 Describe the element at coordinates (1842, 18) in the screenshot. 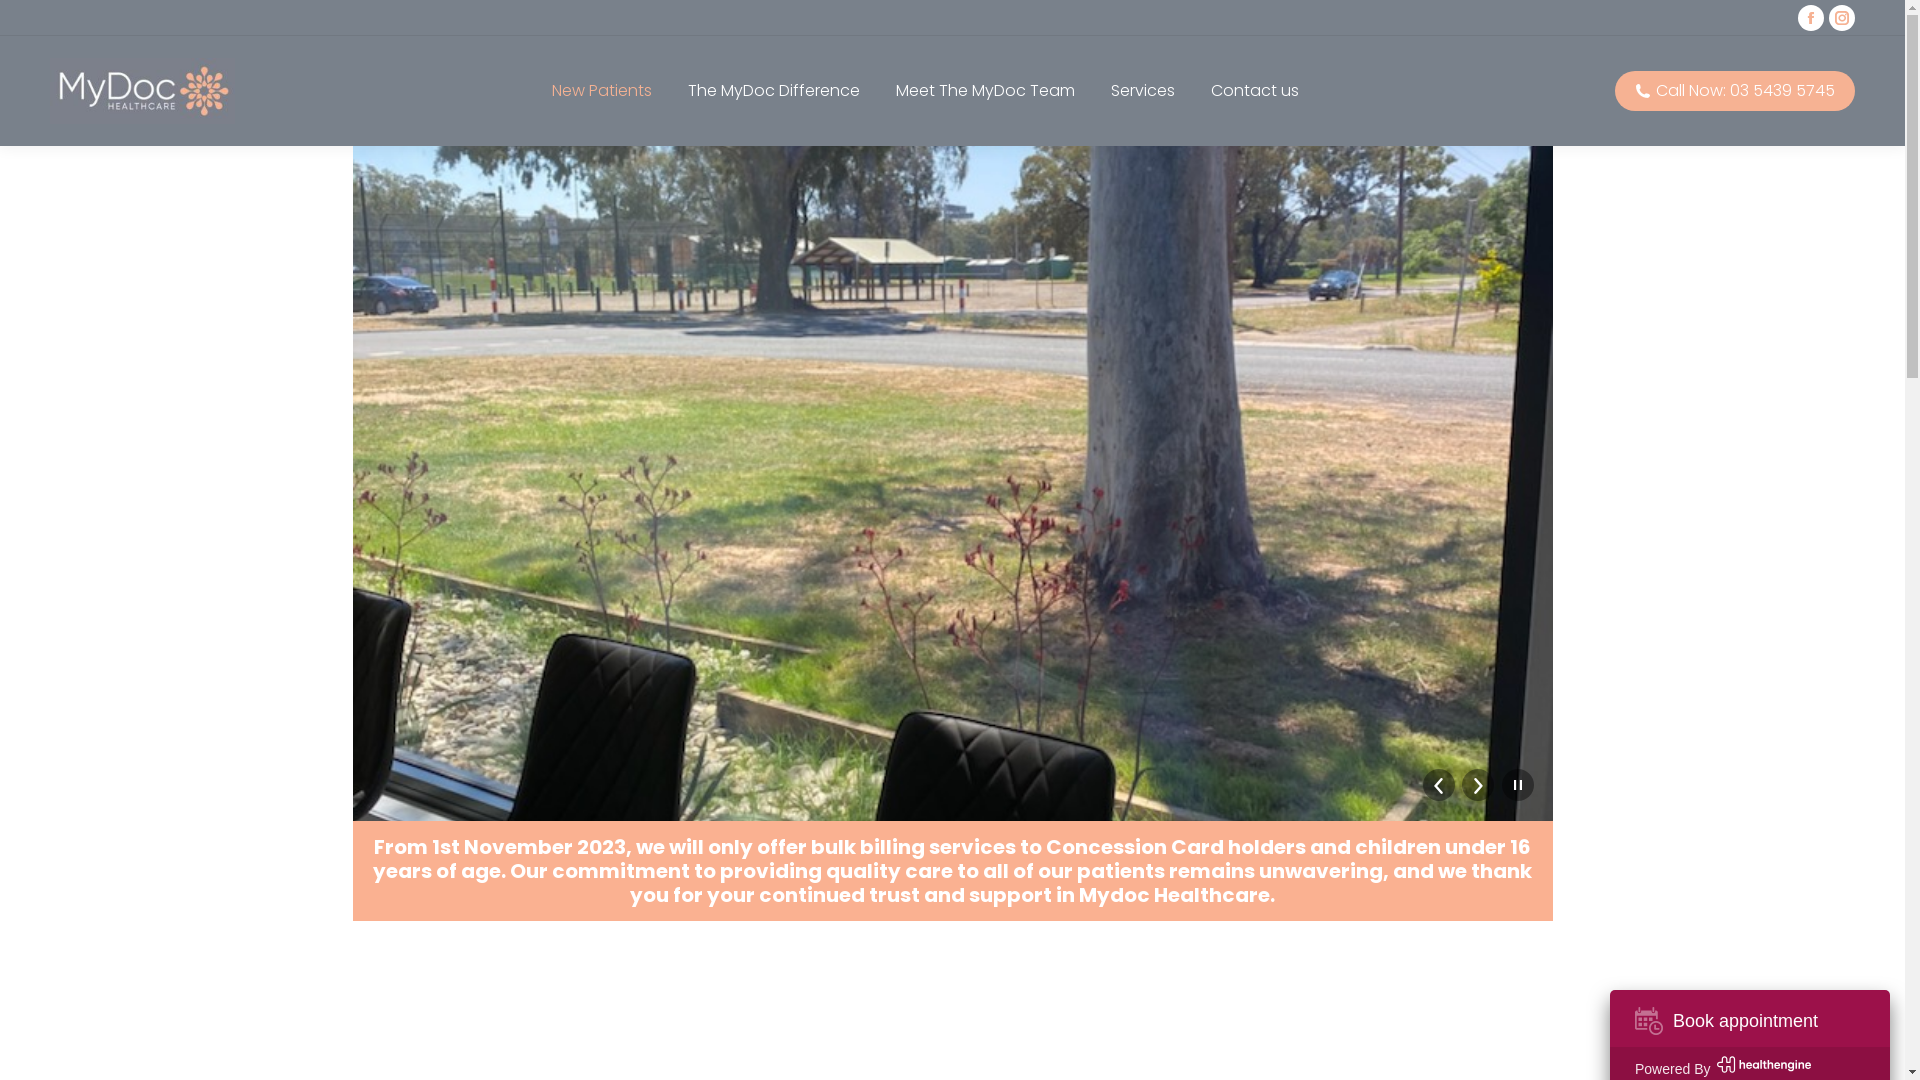

I see `Instagram page opens in new window` at that location.